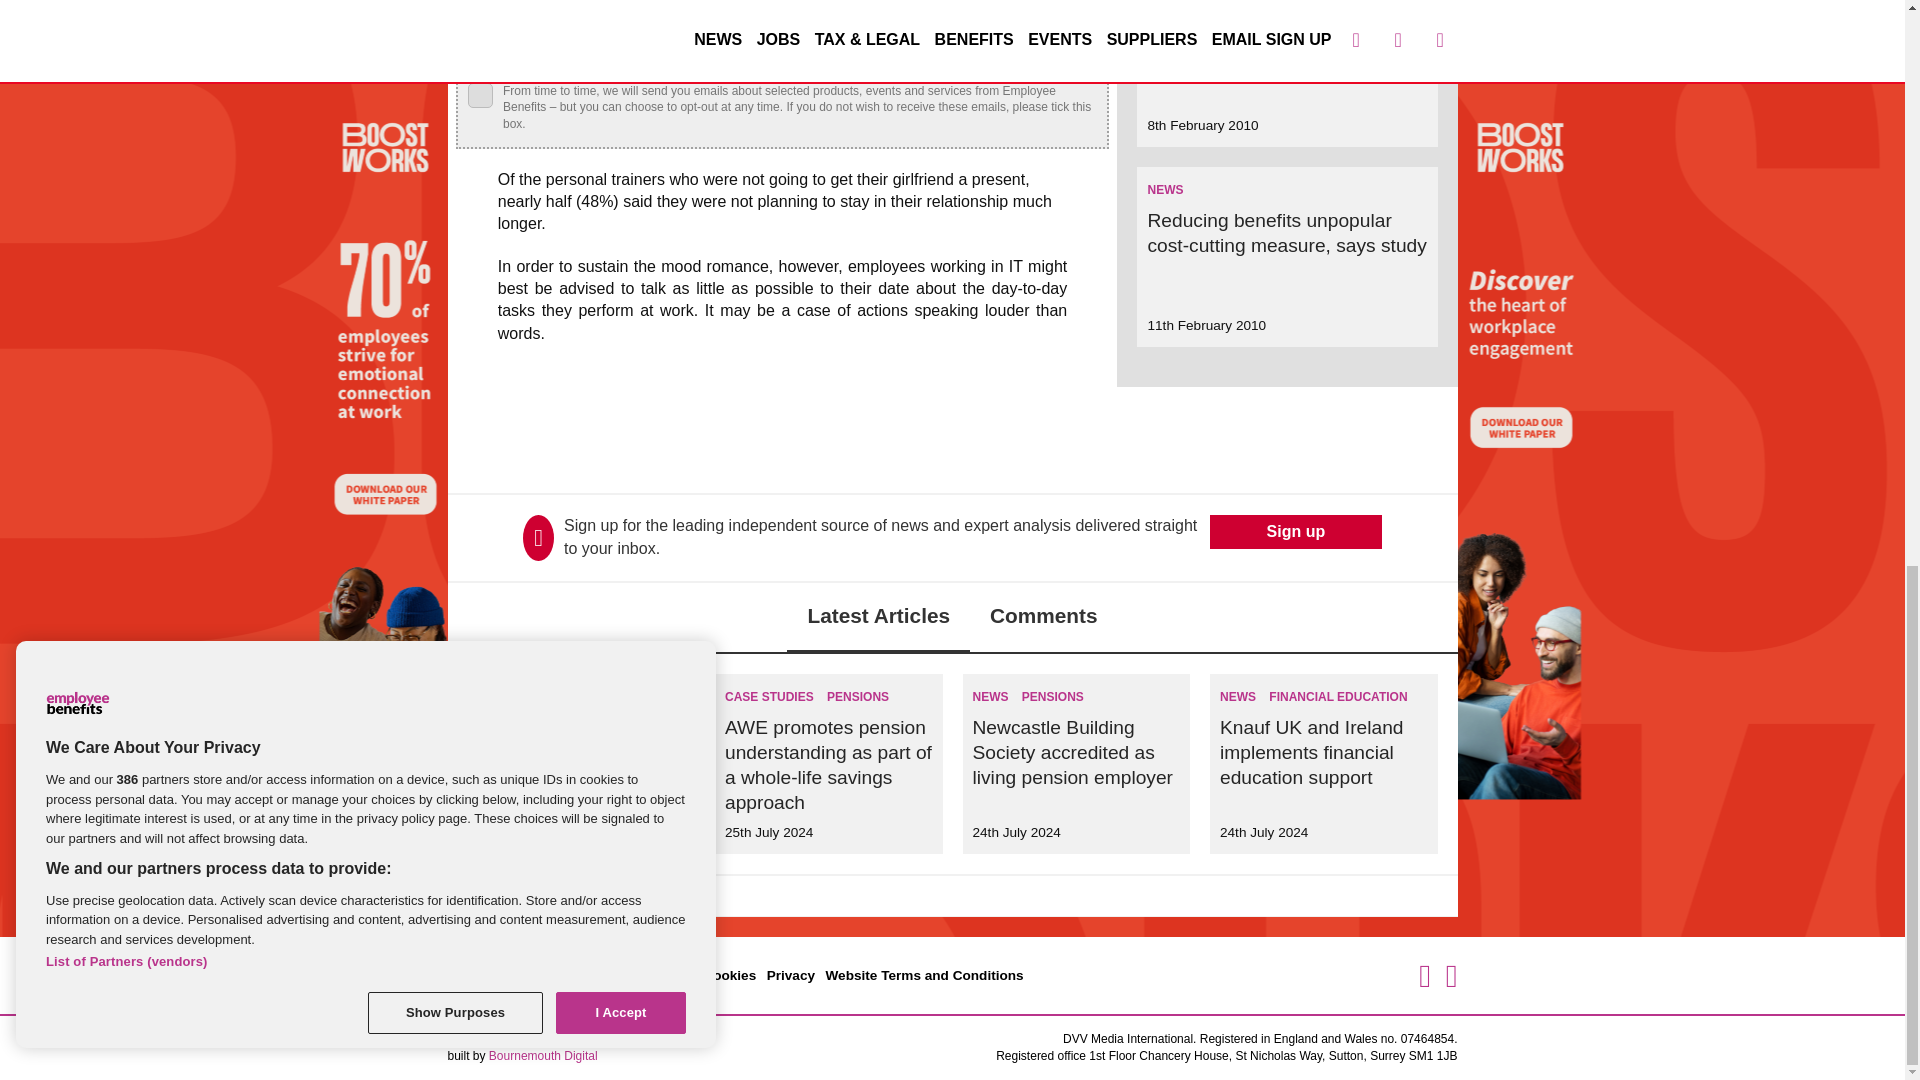 The height and width of the screenshot is (1080, 1920). I want to click on CASE STUDIES, so click(770, 697).